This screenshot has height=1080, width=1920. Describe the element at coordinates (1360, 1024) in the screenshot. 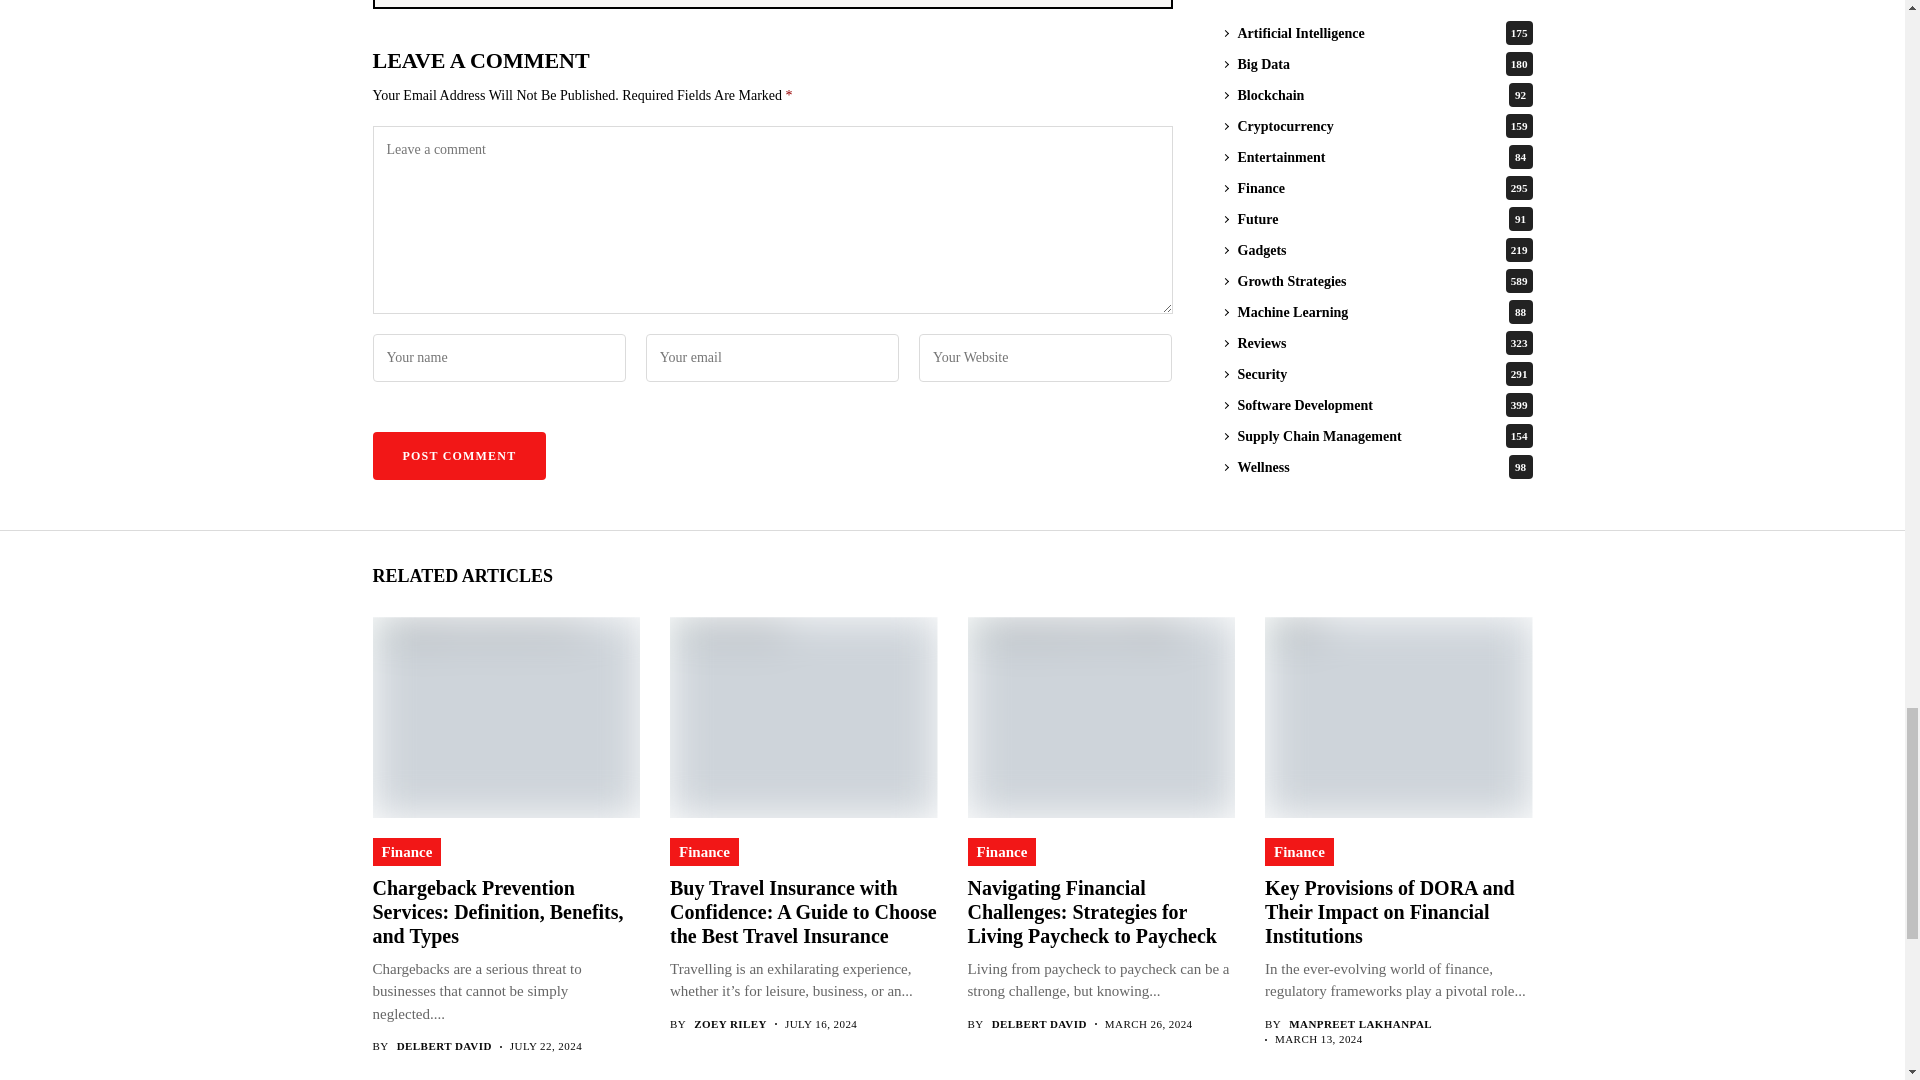

I see `Posts by Manpreet Lakhanpal` at that location.